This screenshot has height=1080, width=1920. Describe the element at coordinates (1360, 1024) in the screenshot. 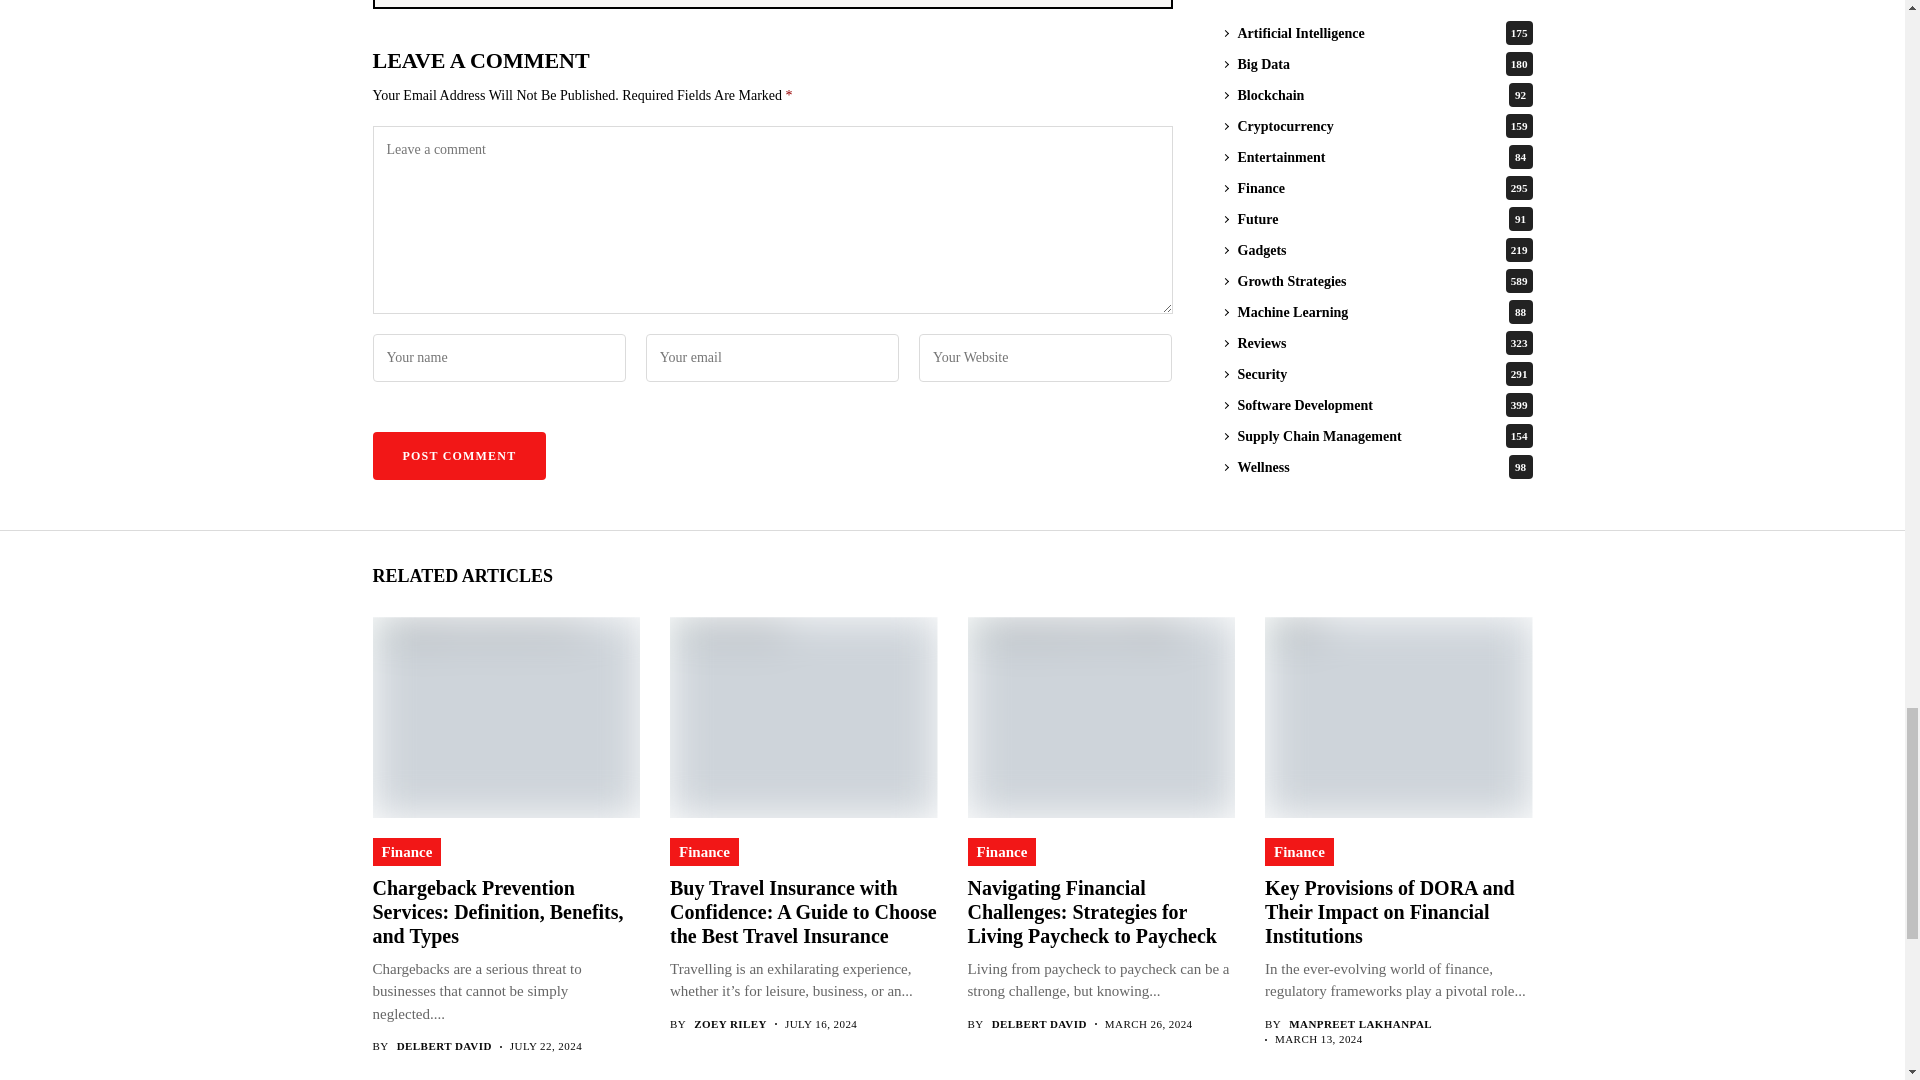

I see `Posts by Manpreet Lakhanpal` at that location.